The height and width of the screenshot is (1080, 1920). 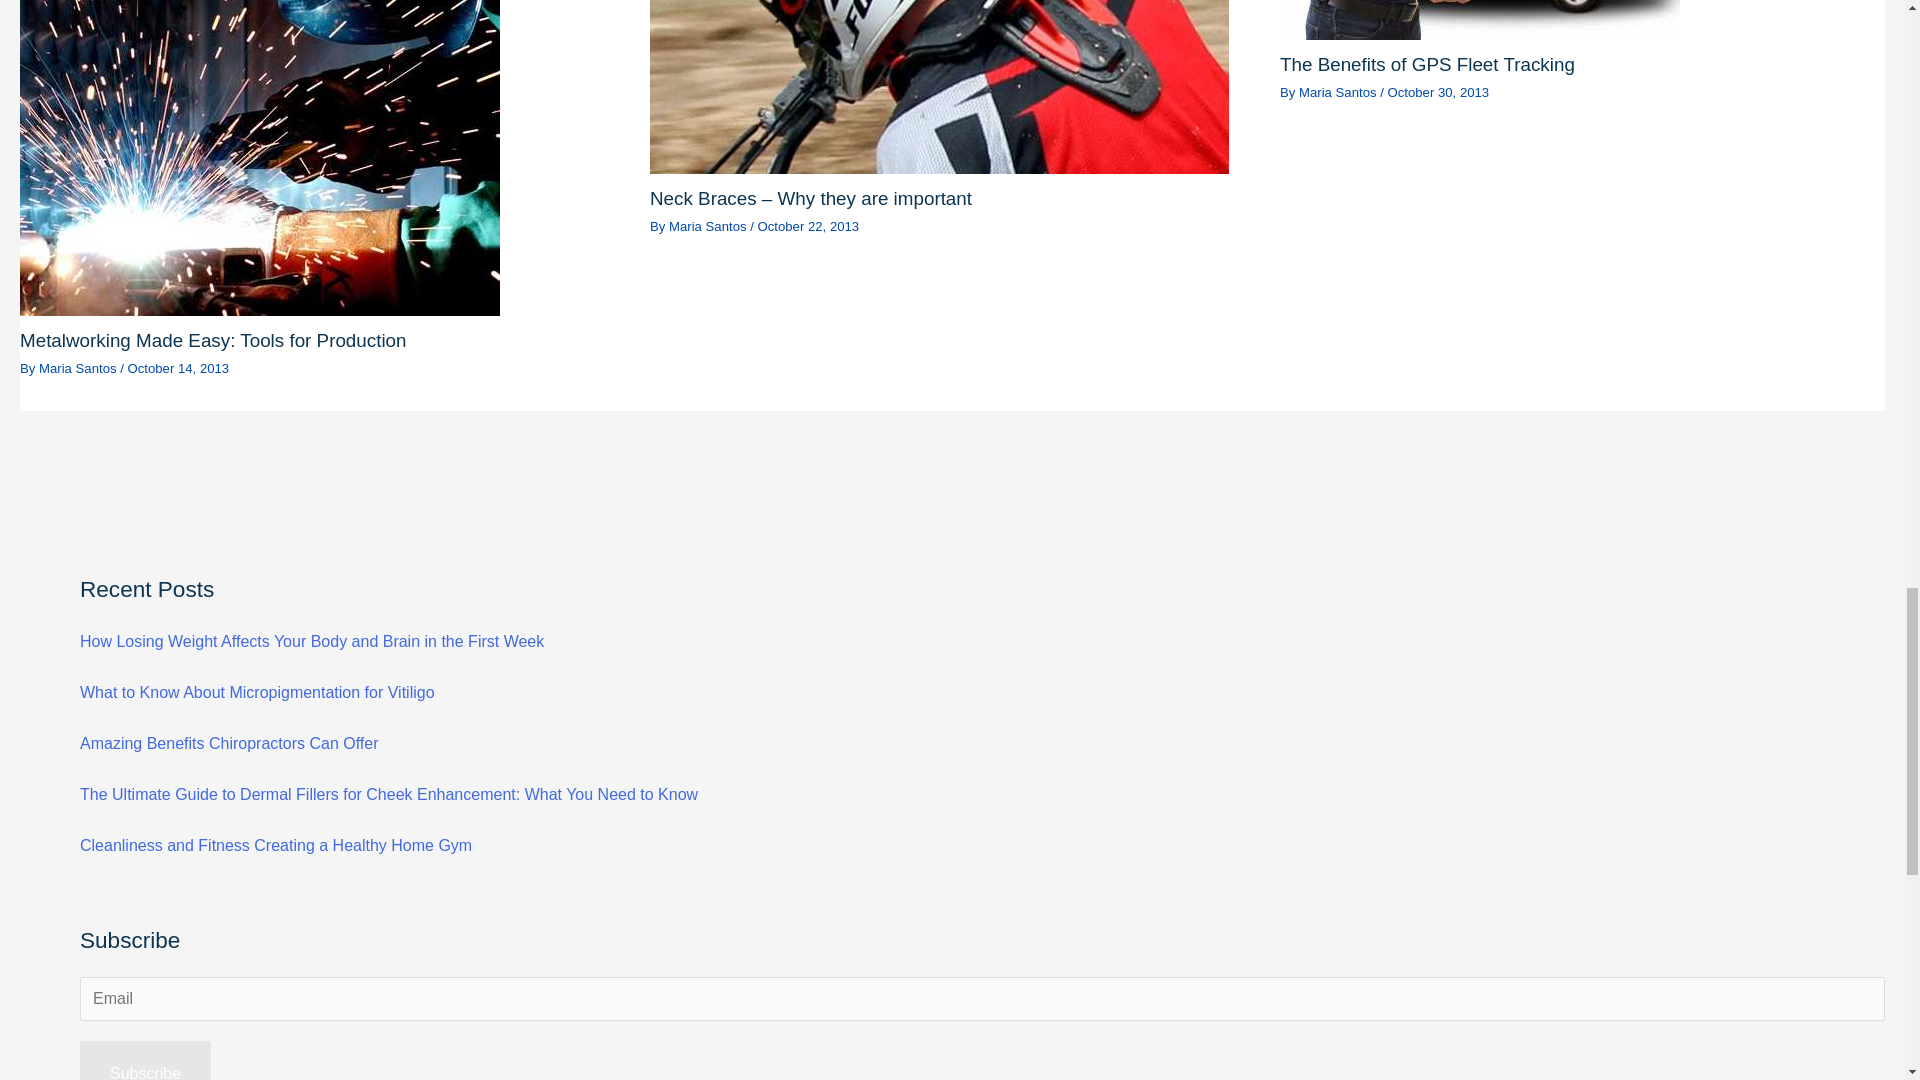 I want to click on Maria Santos, so click(x=1340, y=92).